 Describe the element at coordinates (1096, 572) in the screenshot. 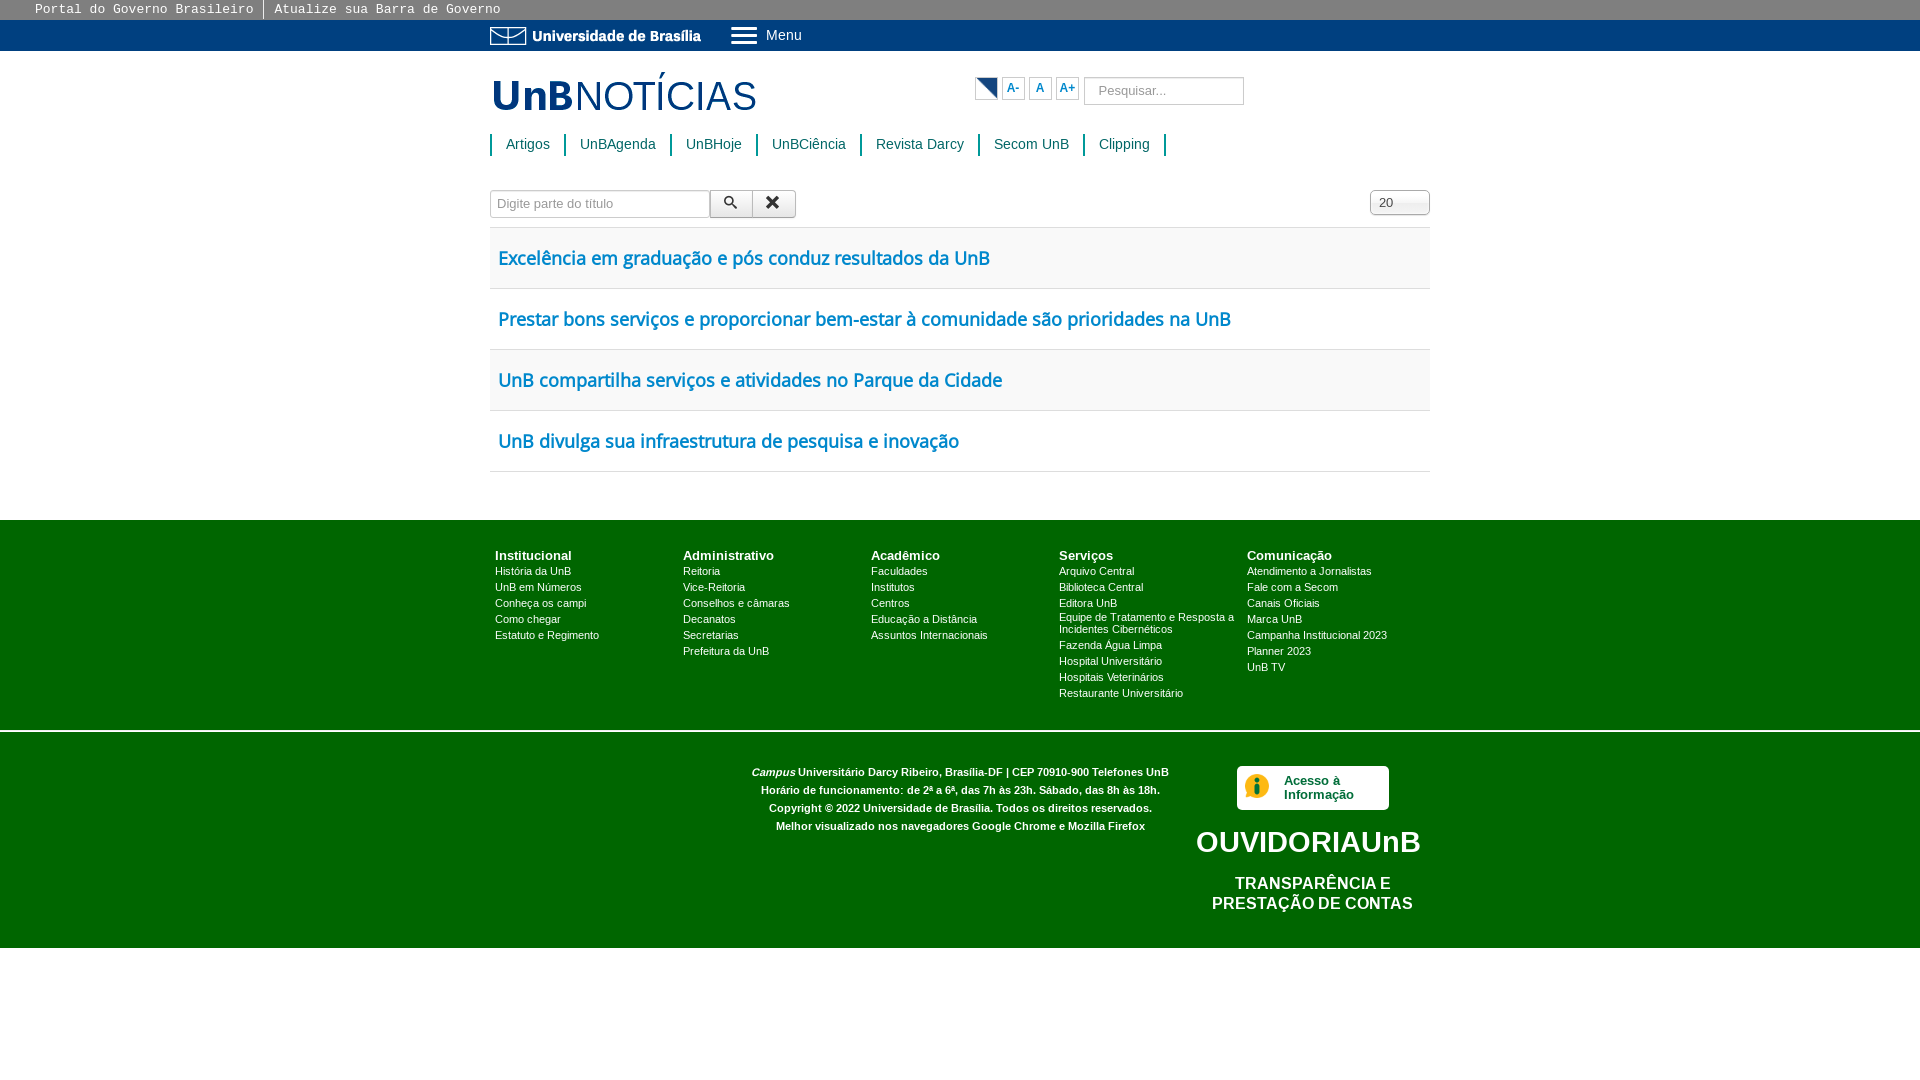

I see `Arquivo Central` at that location.